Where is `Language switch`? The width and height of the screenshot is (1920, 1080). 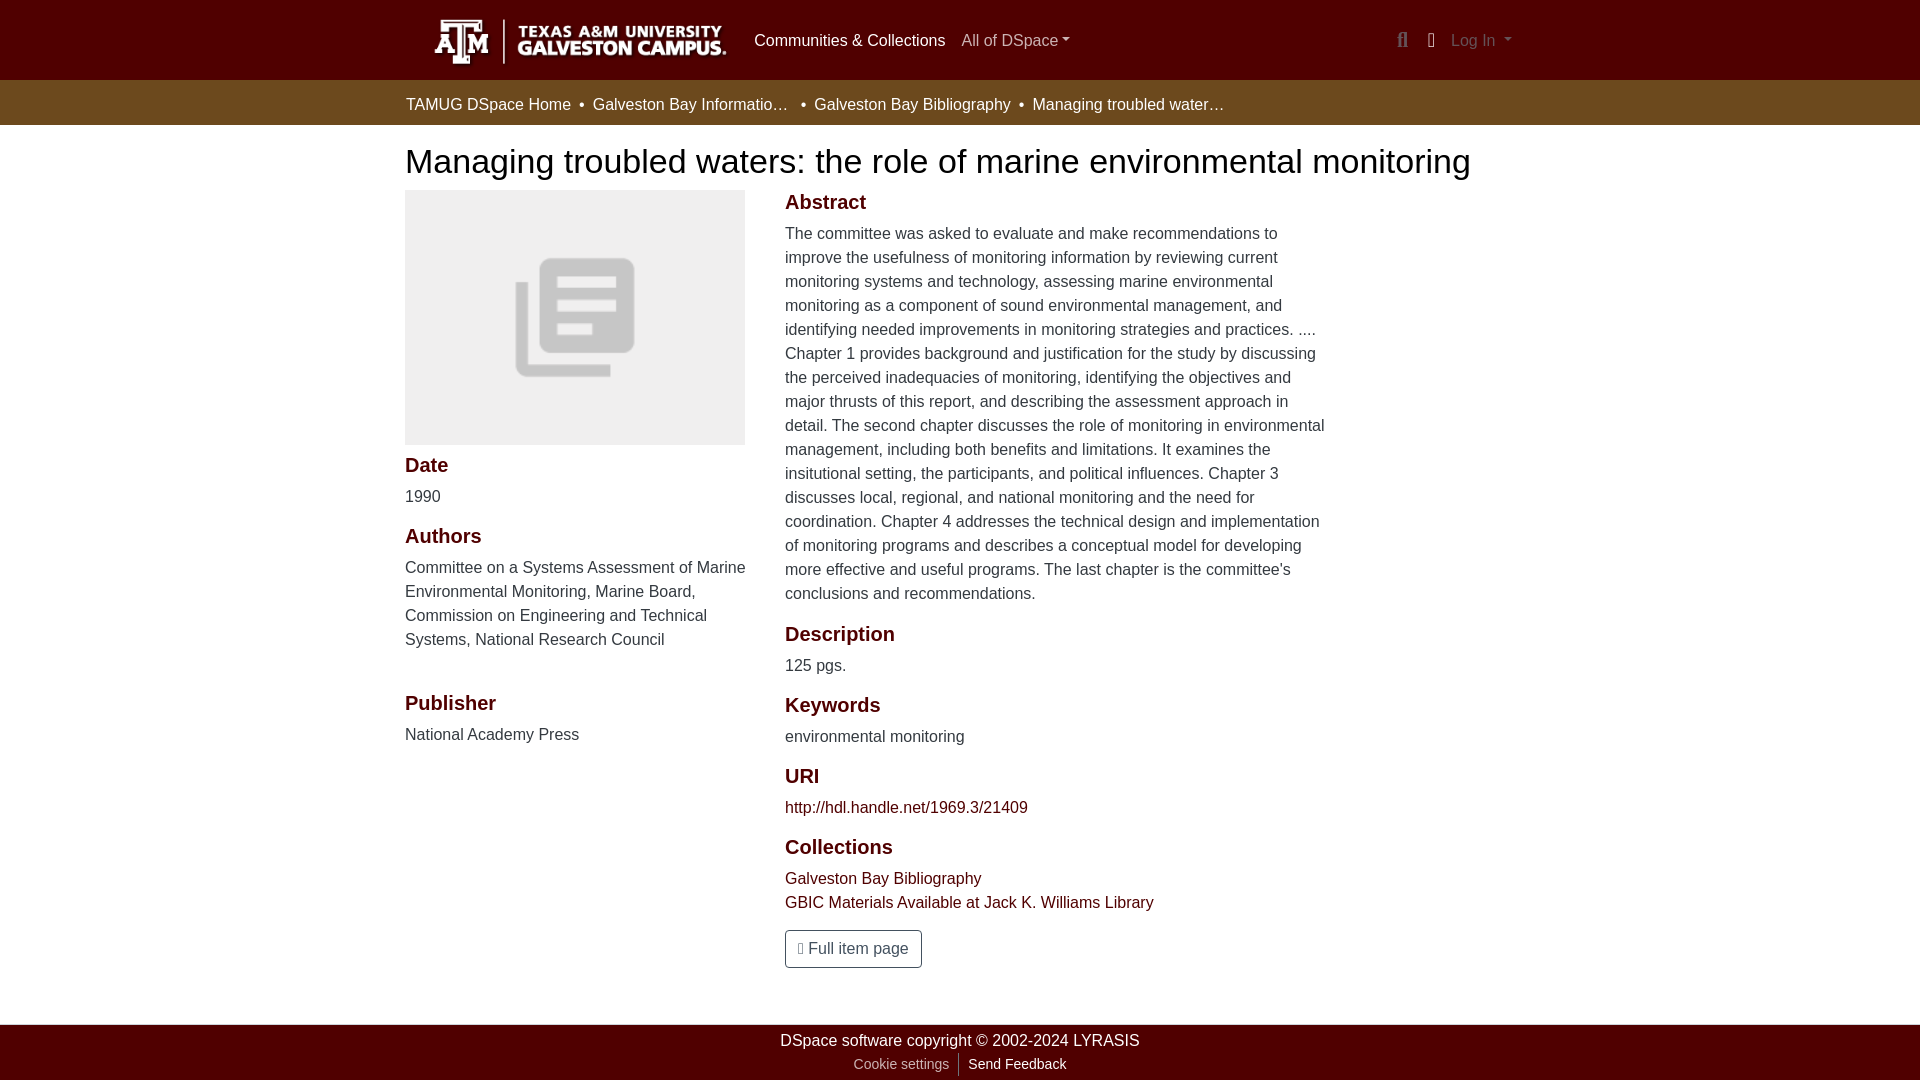
Language switch is located at coordinates (1430, 40).